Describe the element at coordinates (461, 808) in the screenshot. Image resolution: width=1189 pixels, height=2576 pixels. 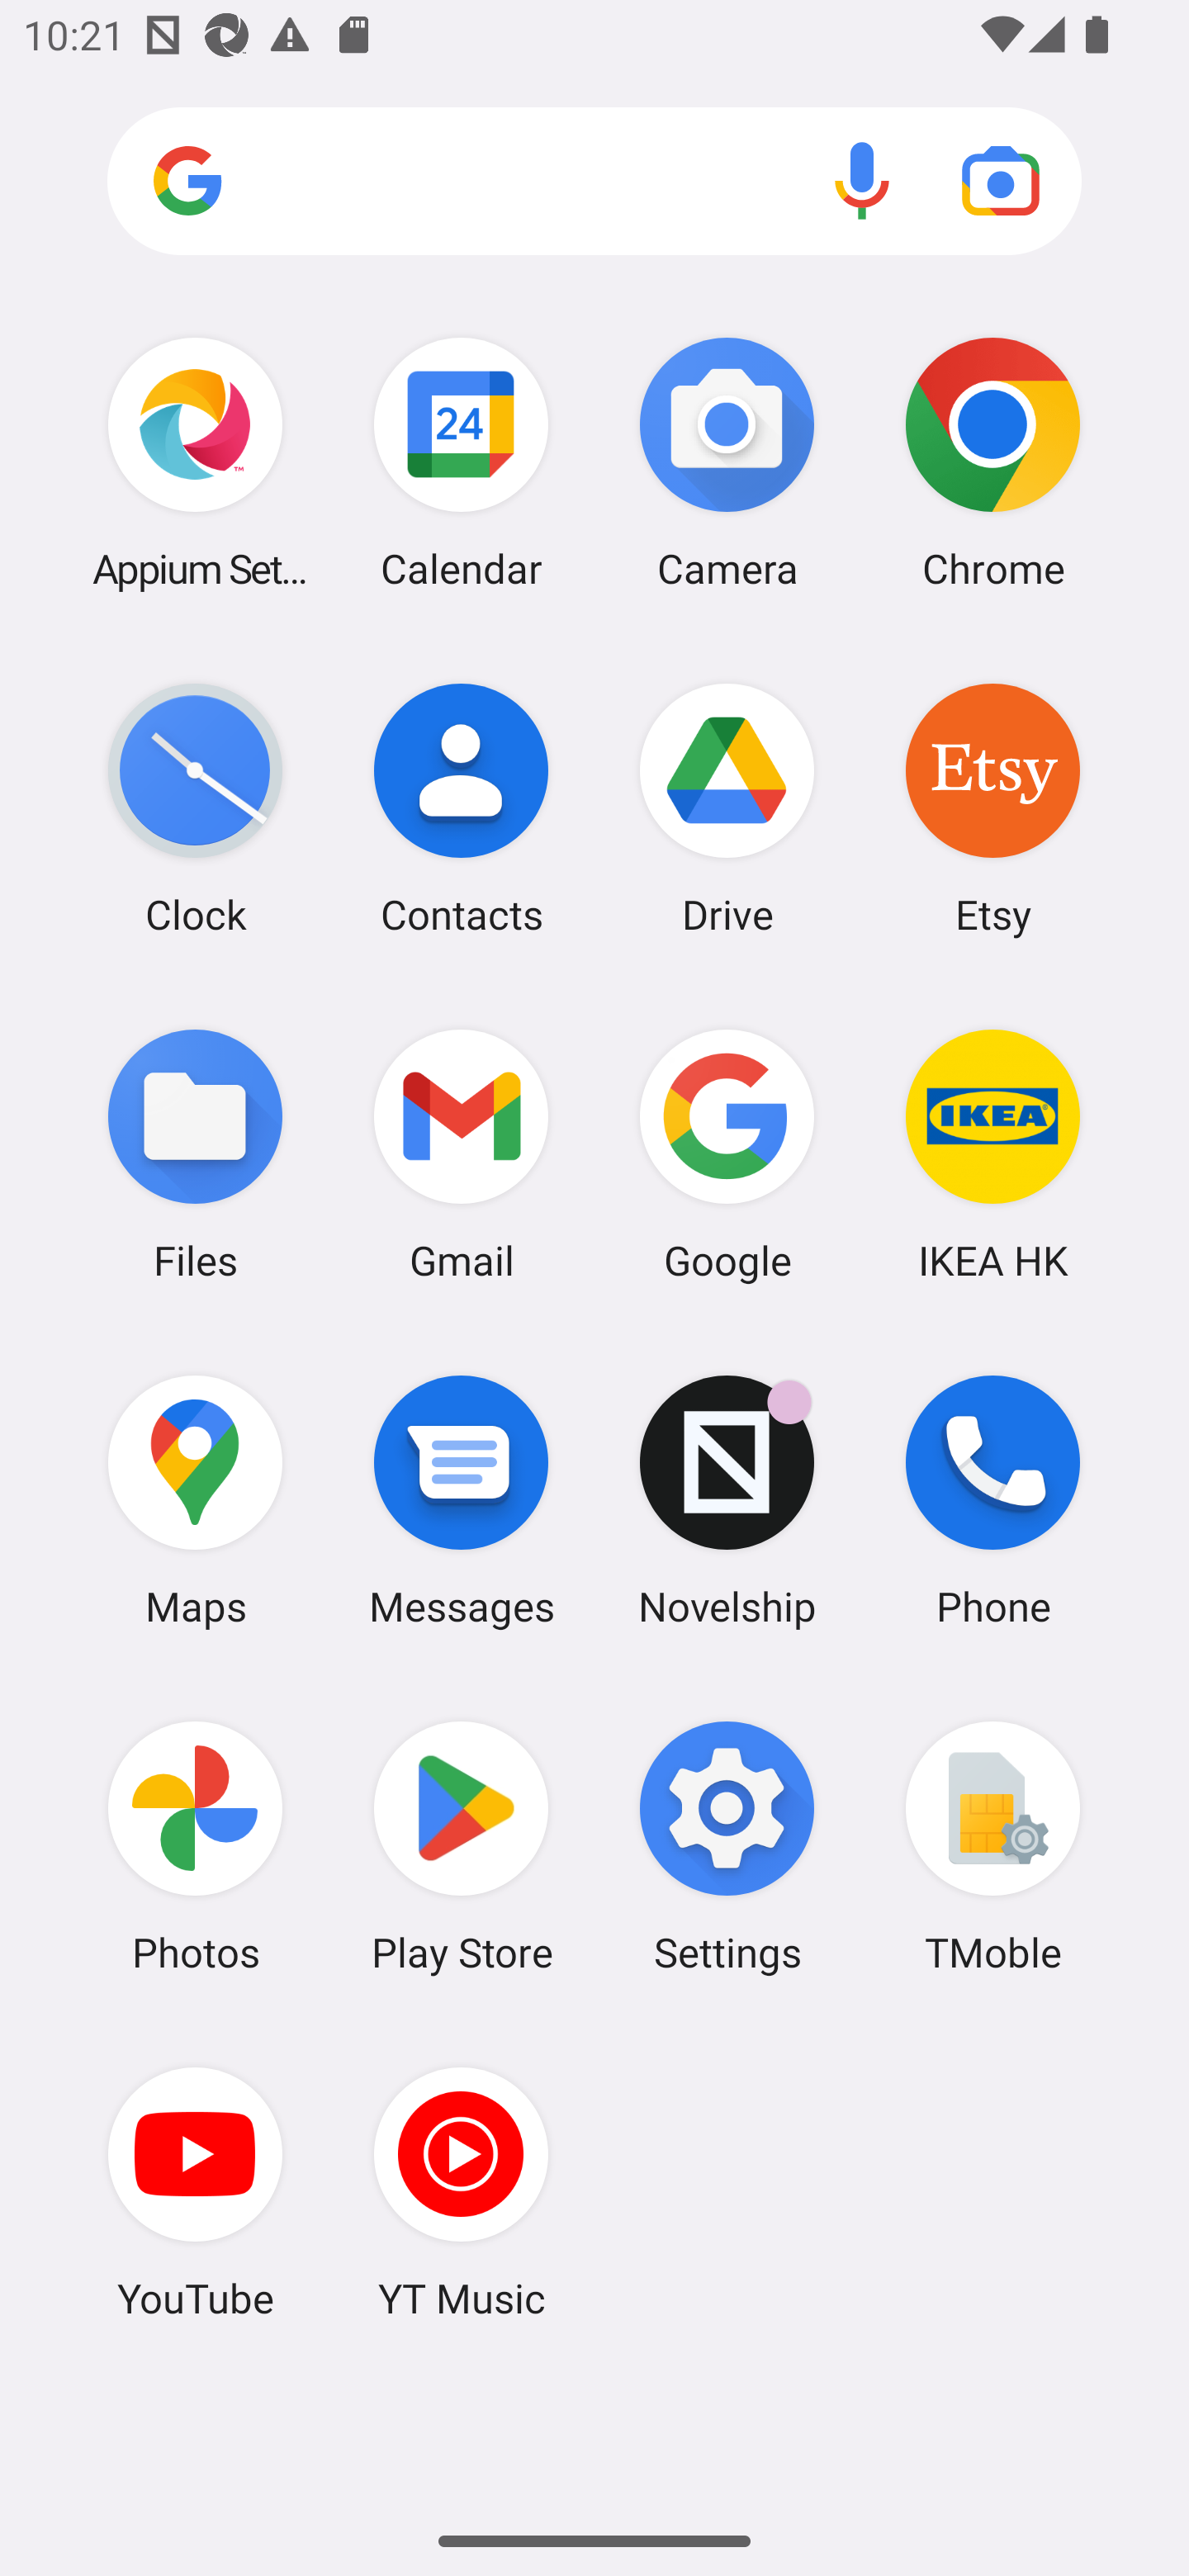
I see `Contacts` at that location.